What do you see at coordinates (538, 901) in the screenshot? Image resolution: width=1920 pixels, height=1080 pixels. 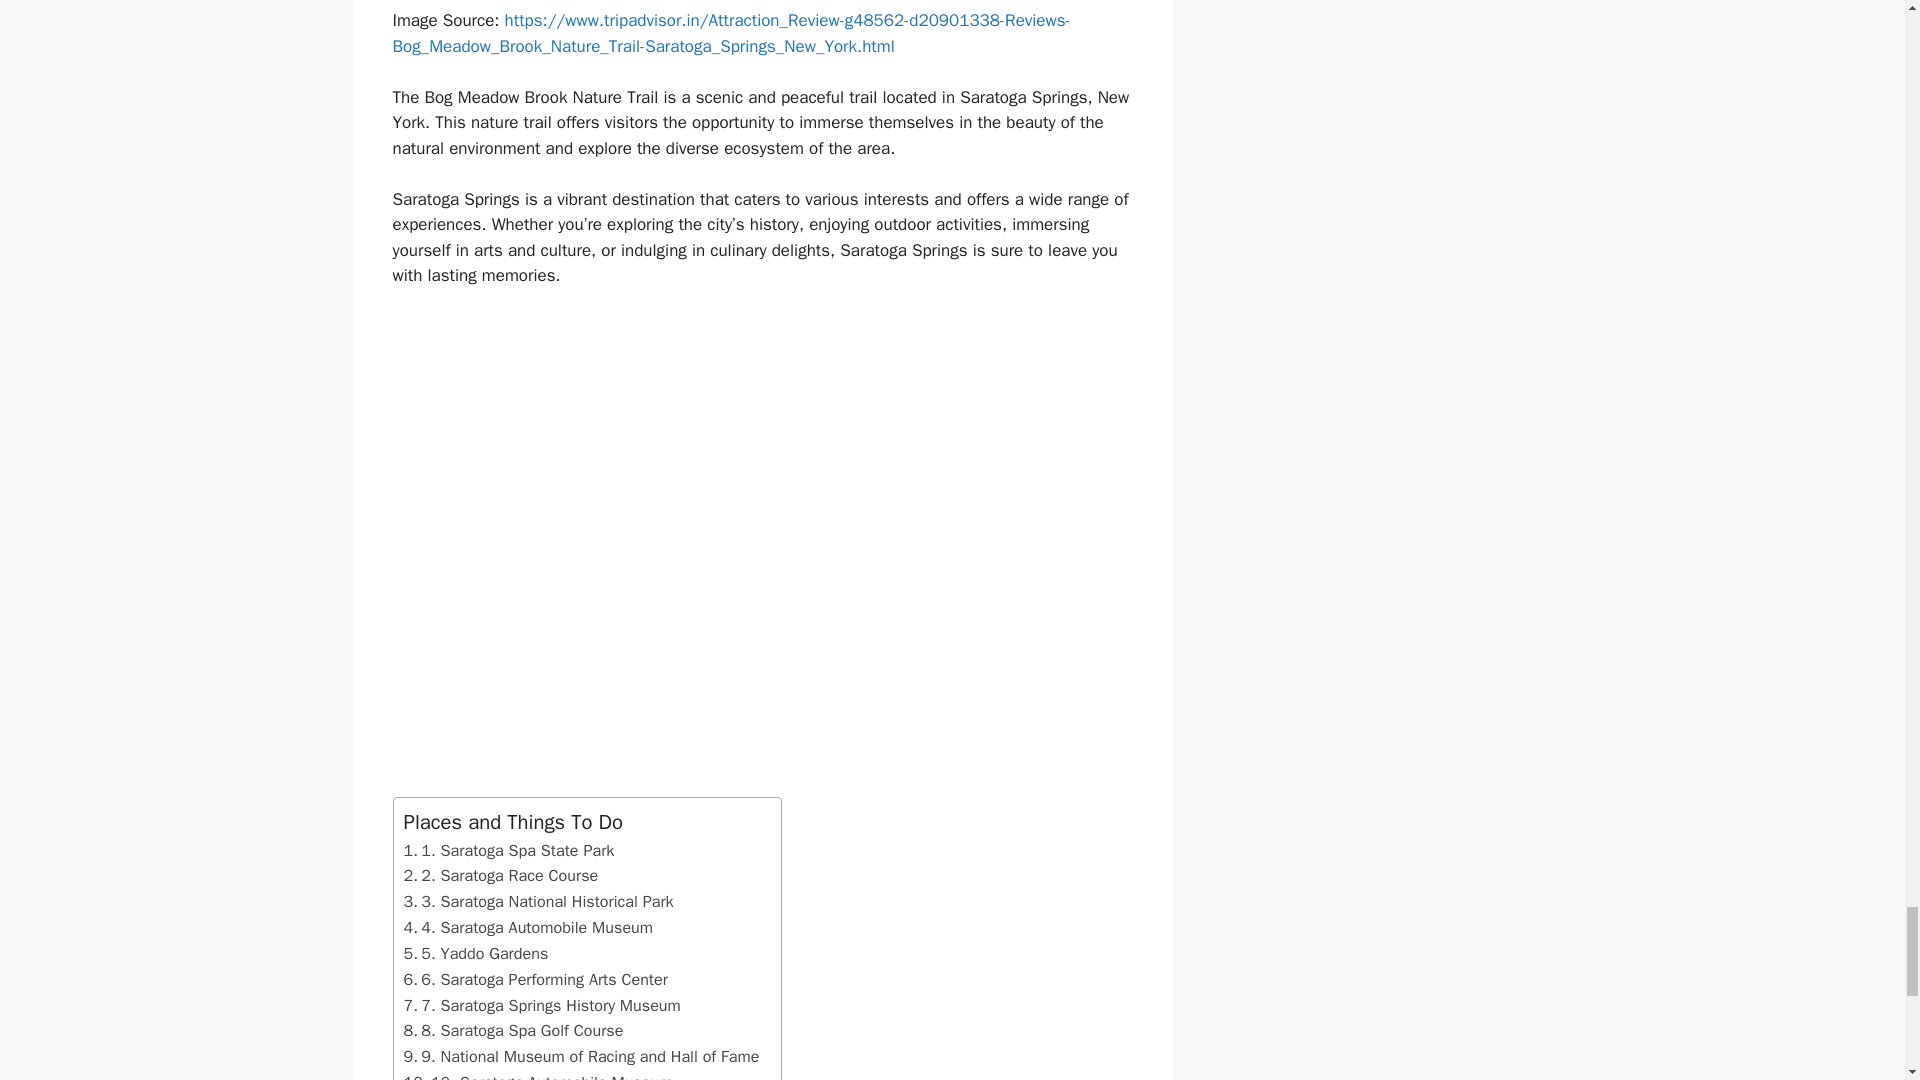 I see `3. Saratoga National Historical Park` at bounding box center [538, 901].